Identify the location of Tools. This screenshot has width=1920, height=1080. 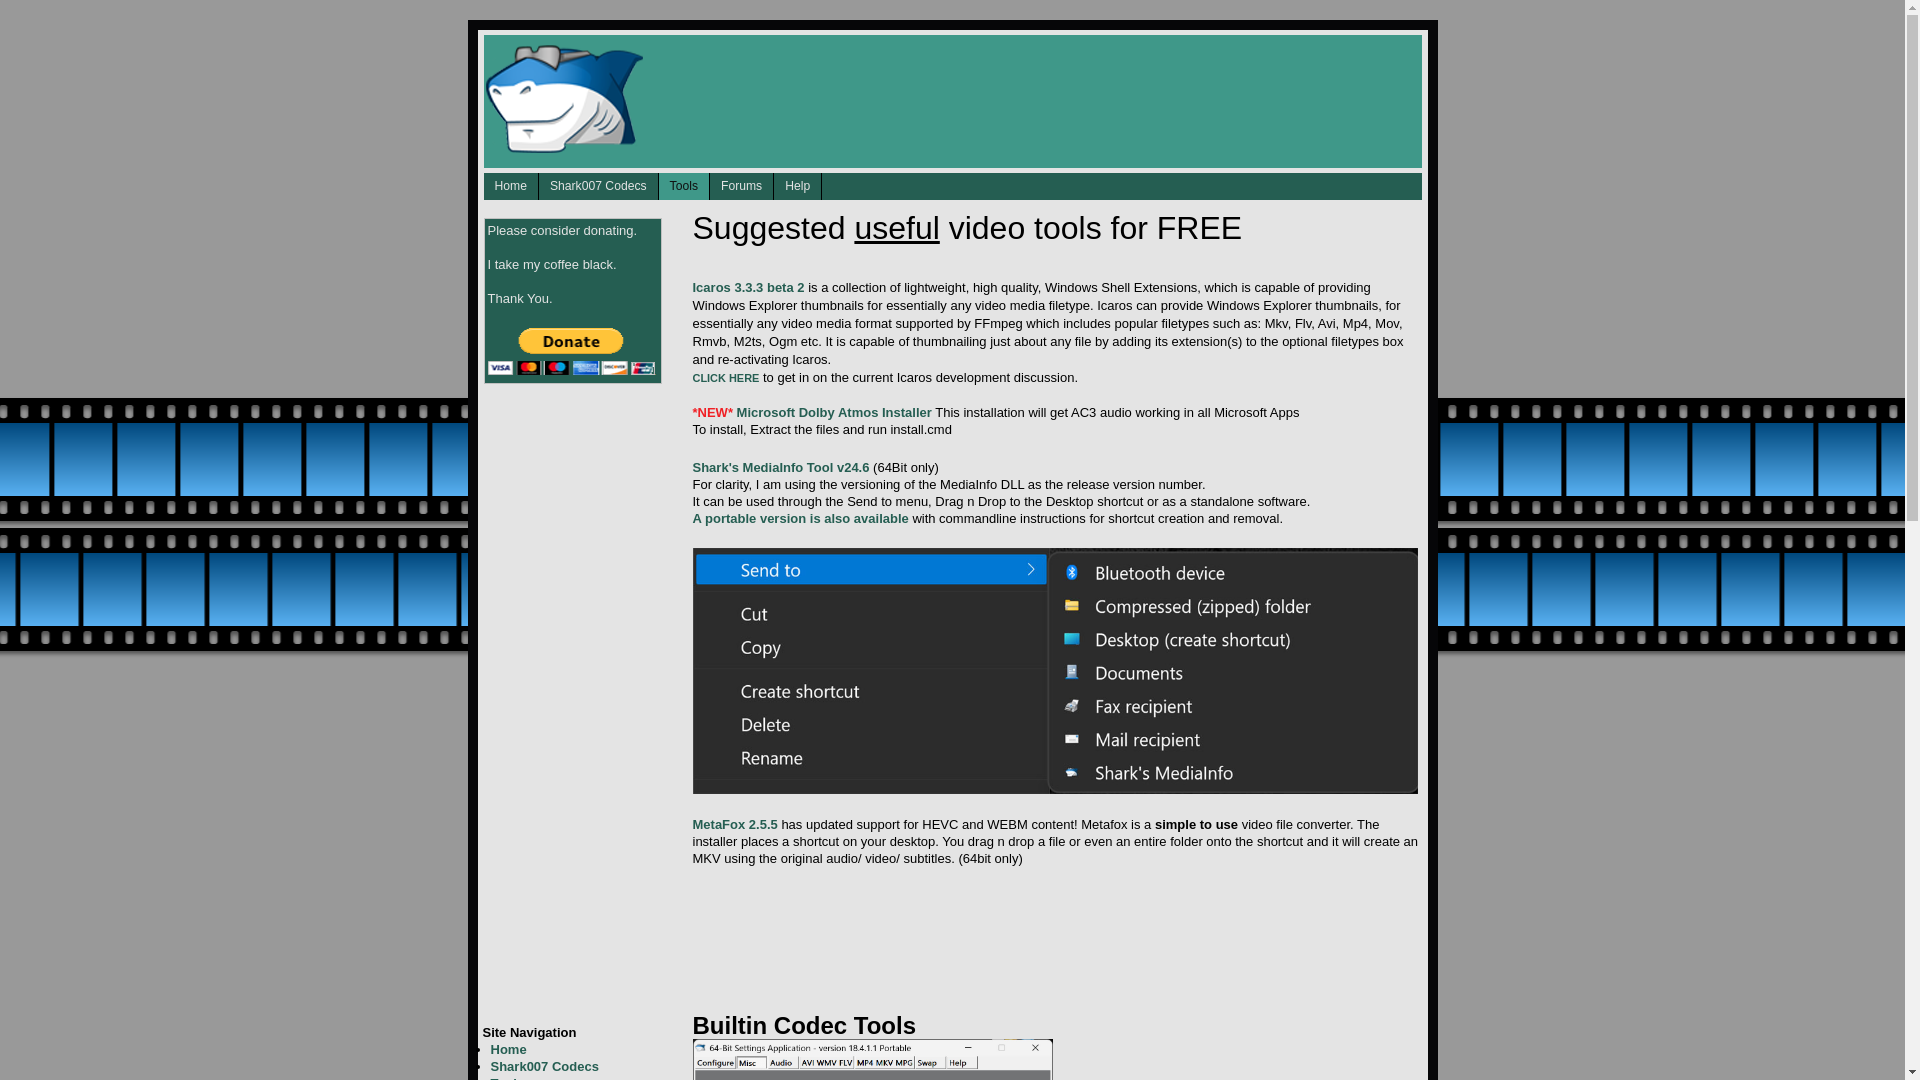
(506, 1078).